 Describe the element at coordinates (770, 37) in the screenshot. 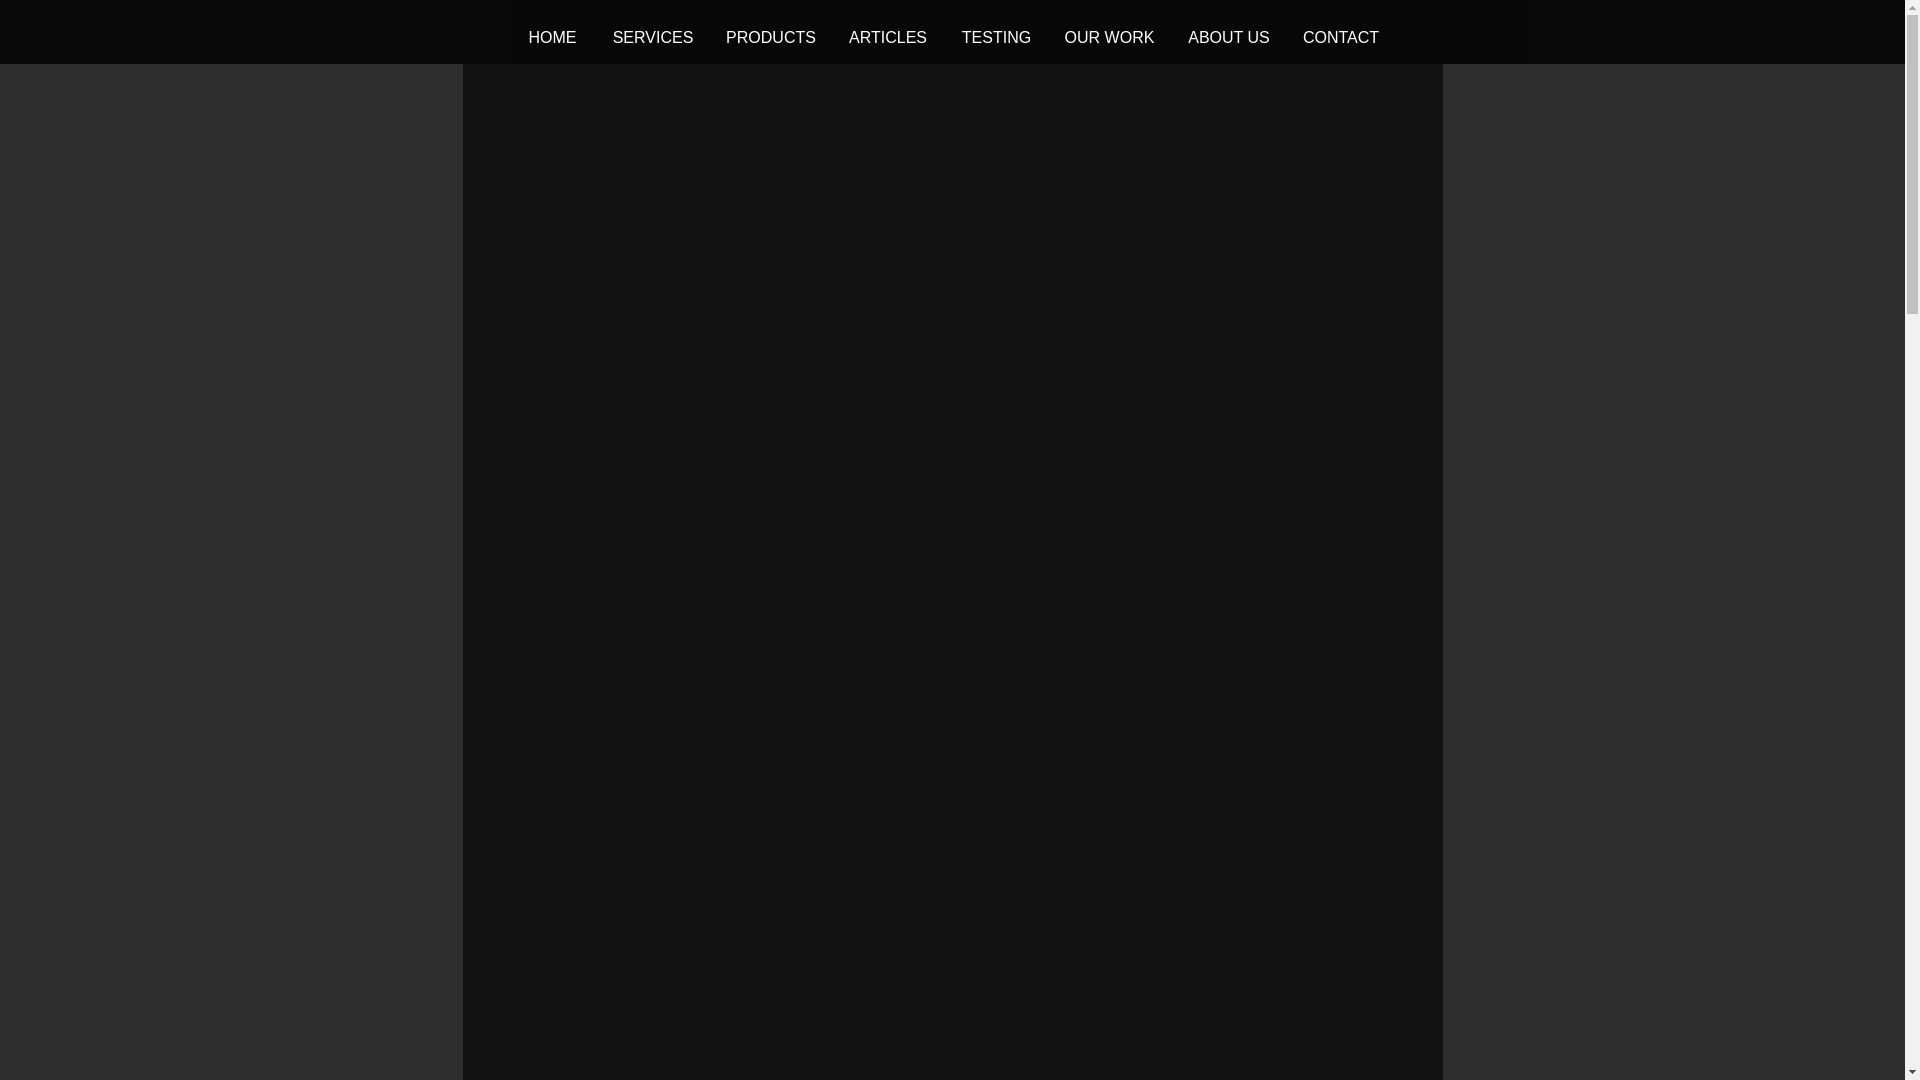

I see `PRODUCTS` at that location.